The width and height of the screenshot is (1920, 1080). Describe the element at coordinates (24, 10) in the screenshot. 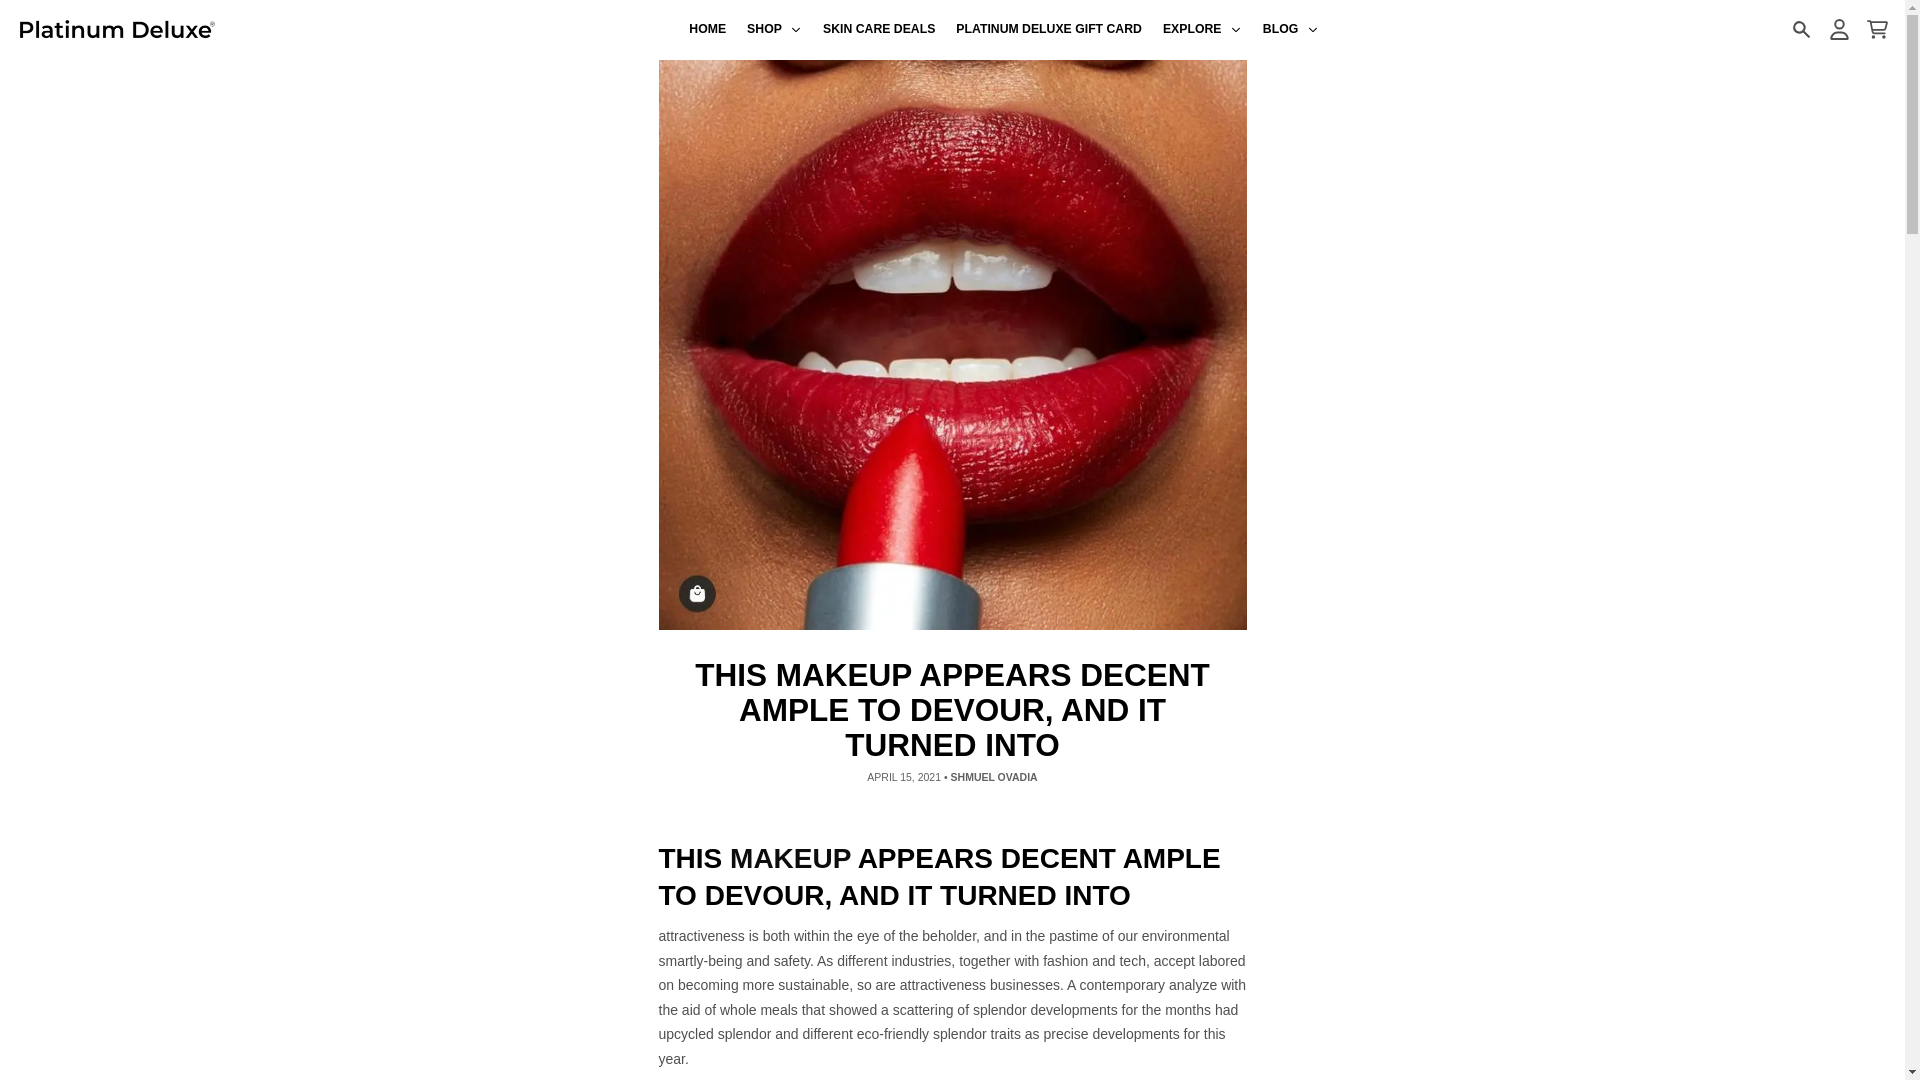

I see `Skip to content` at that location.